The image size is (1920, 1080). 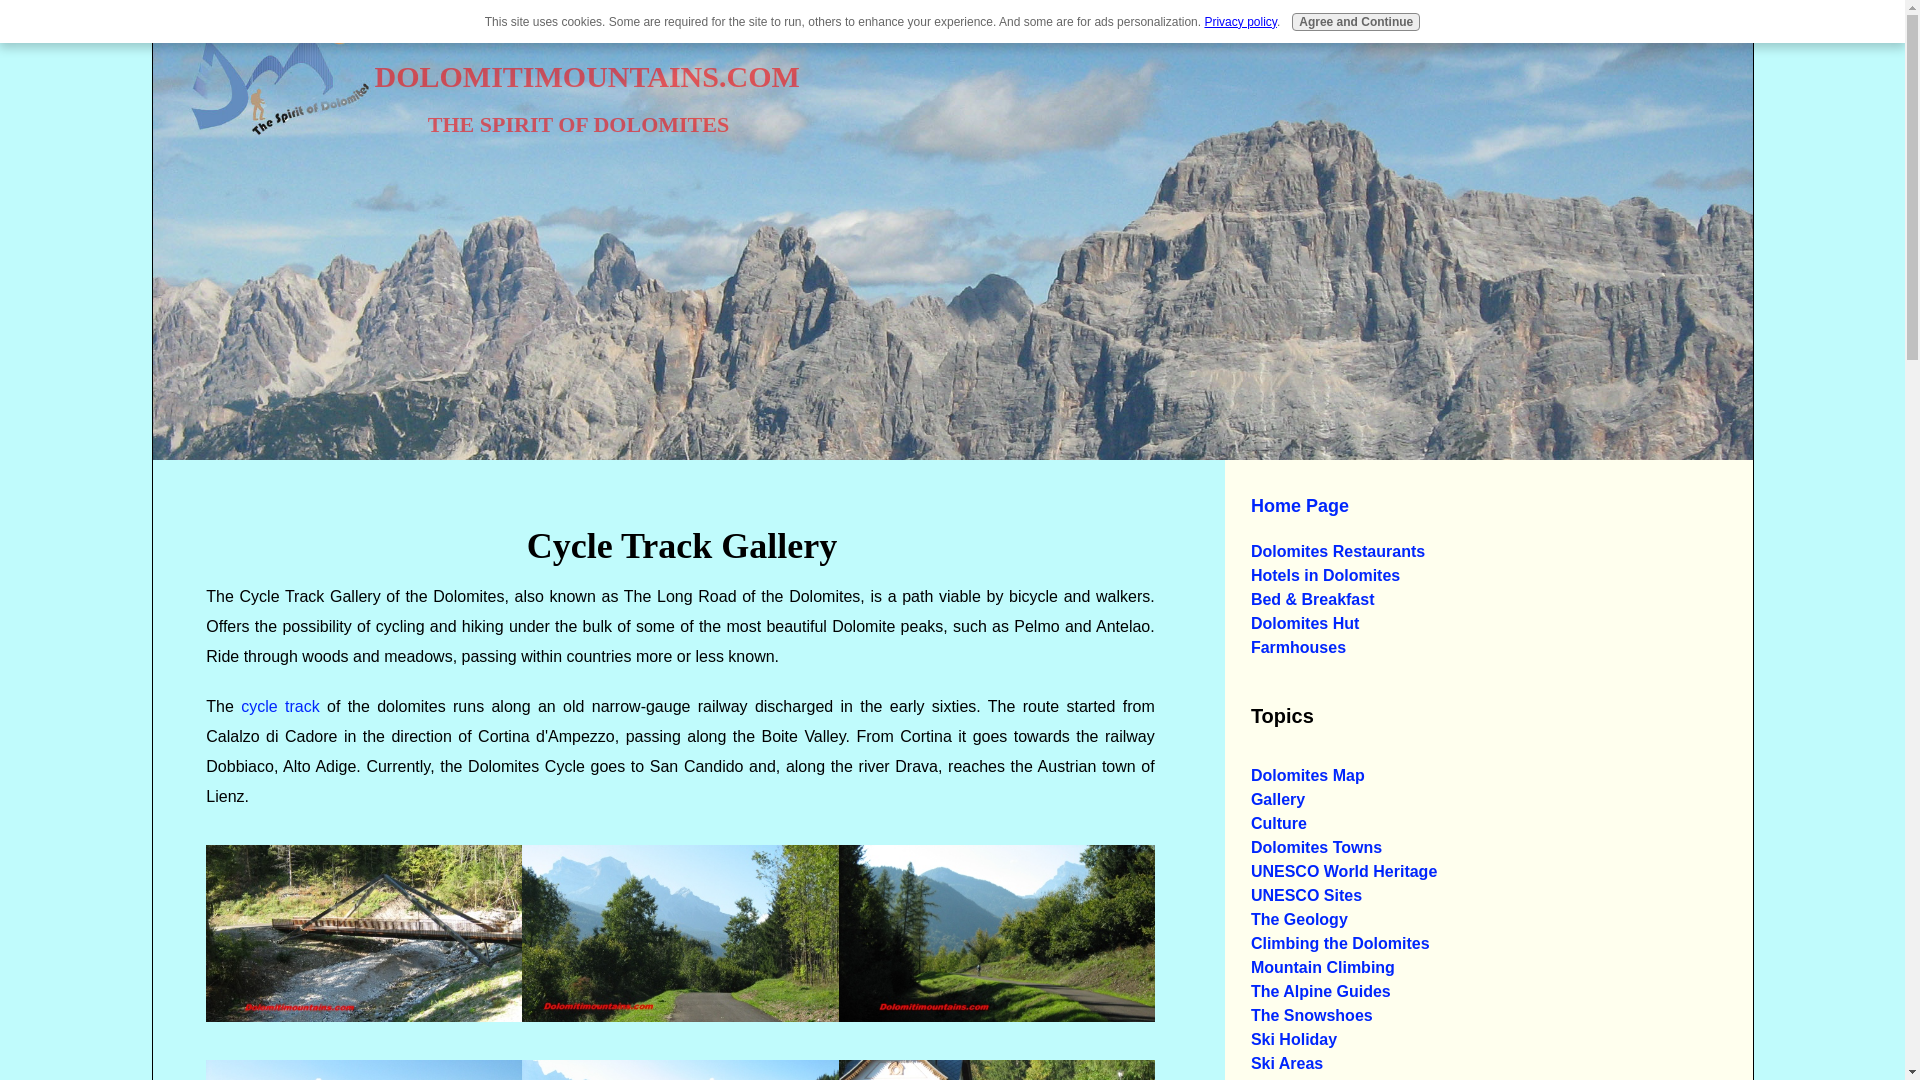 I want to click on Farmhouses, so click(x=1298, y=648).